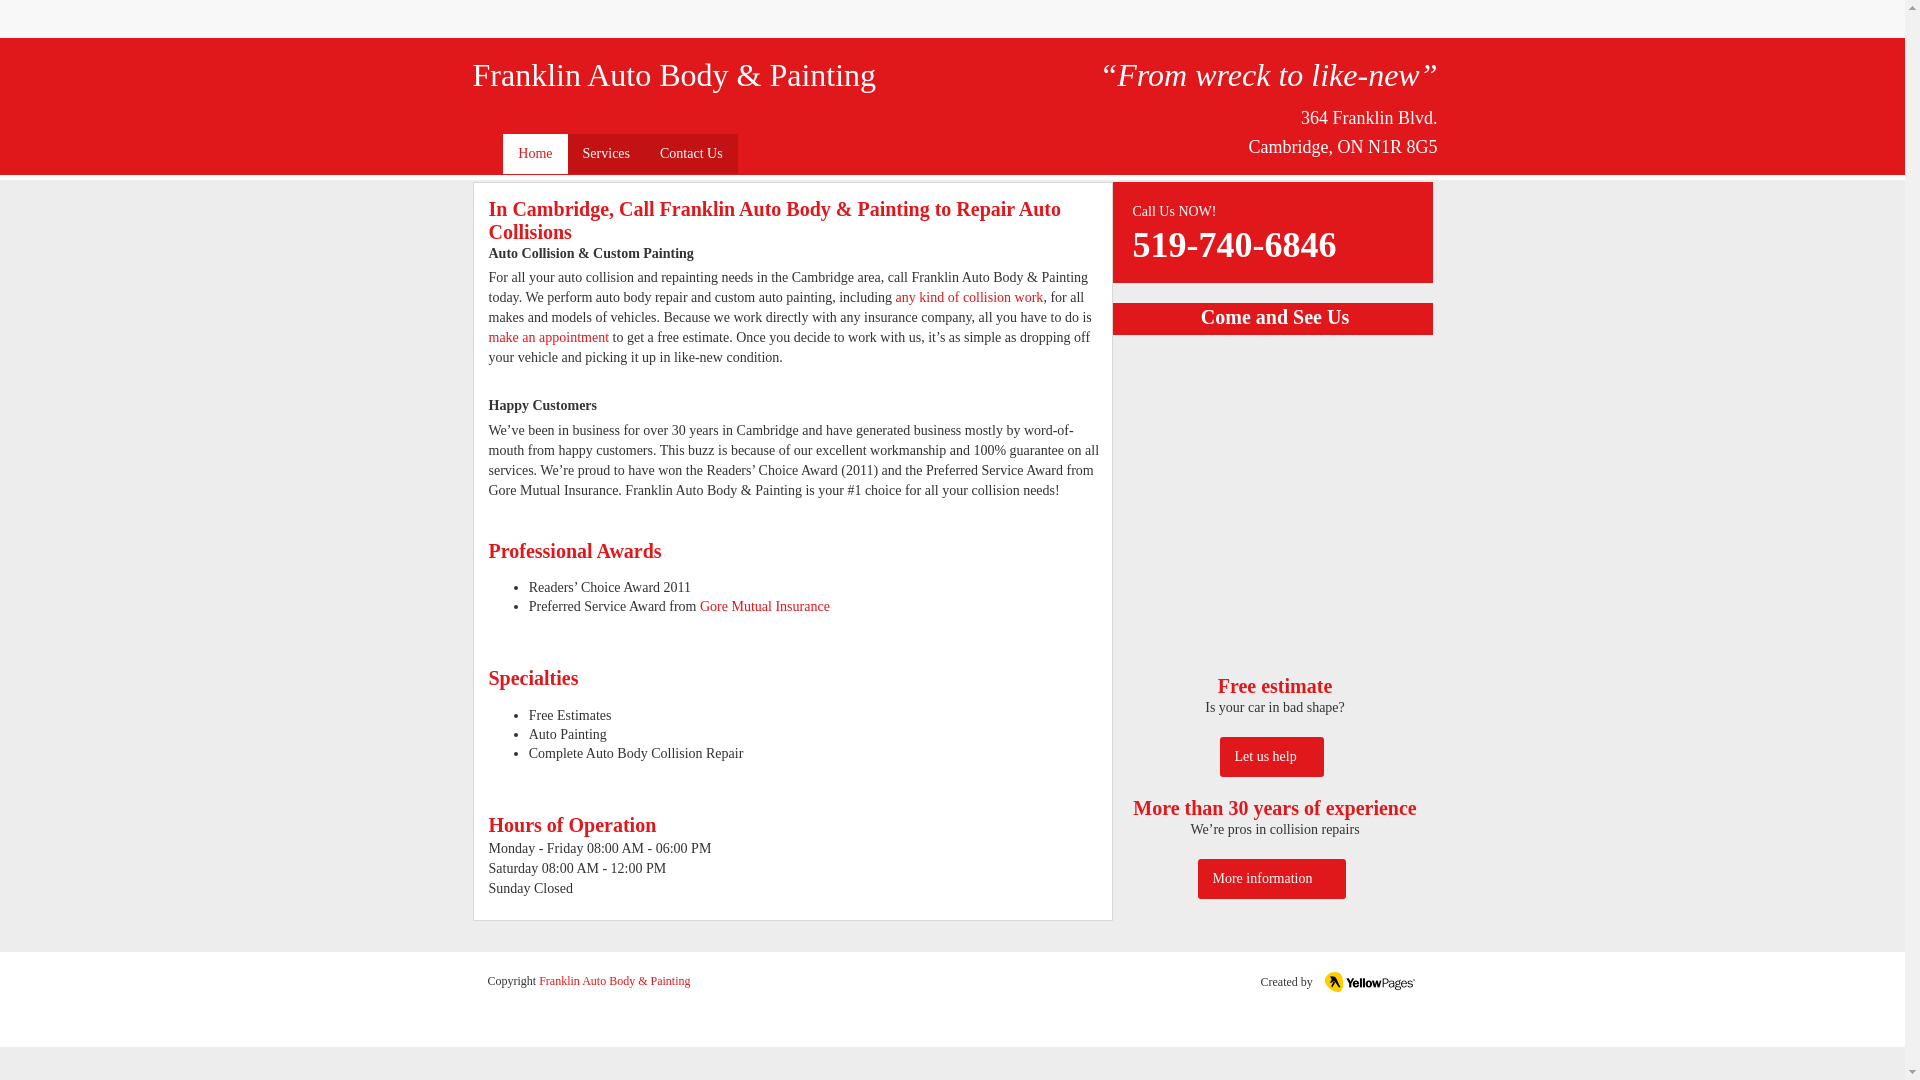  Describe the element at coordinates (970, 298) in the screenshot. I see `any kind of collision work` at that location.